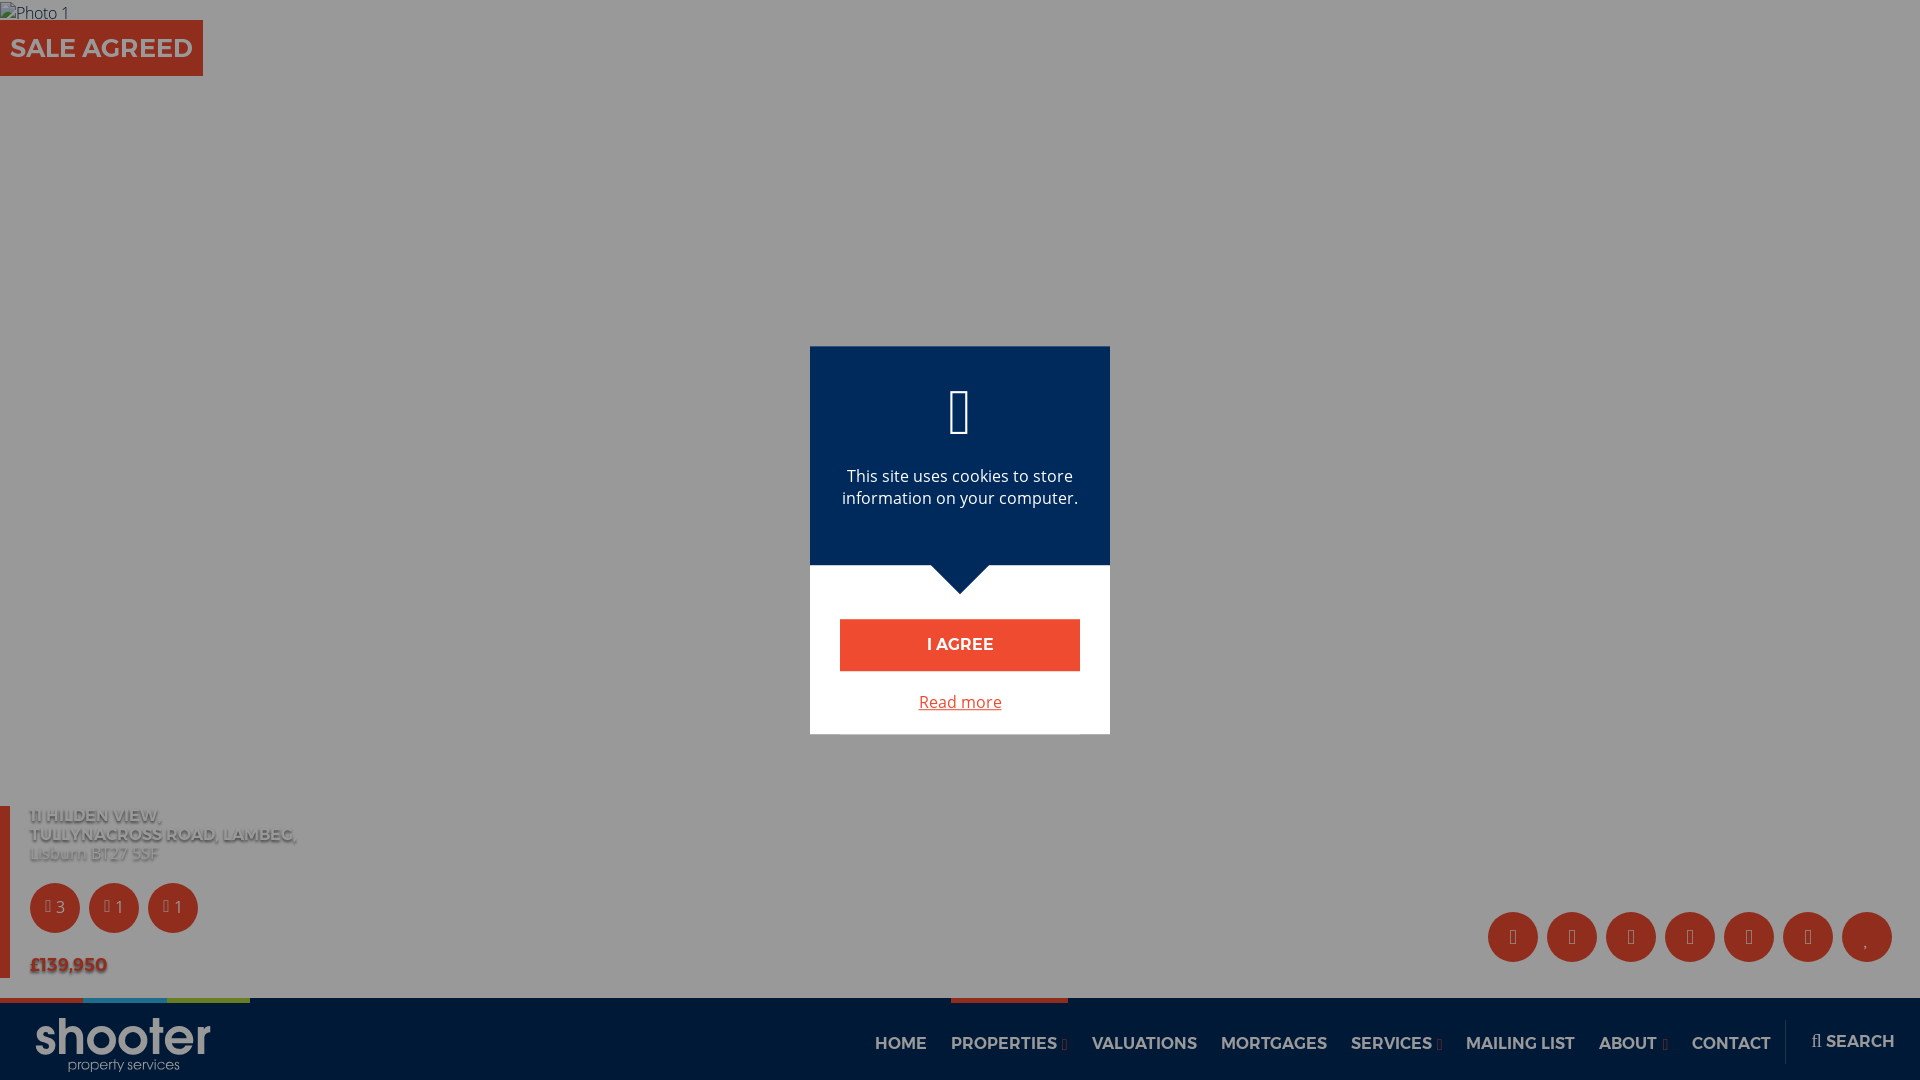 The image size is (1920, 1080). Describe the element at coordinates (124, 1038) in the screenshot. I see `Red Bar Blue Bar Green Bar` at that location.